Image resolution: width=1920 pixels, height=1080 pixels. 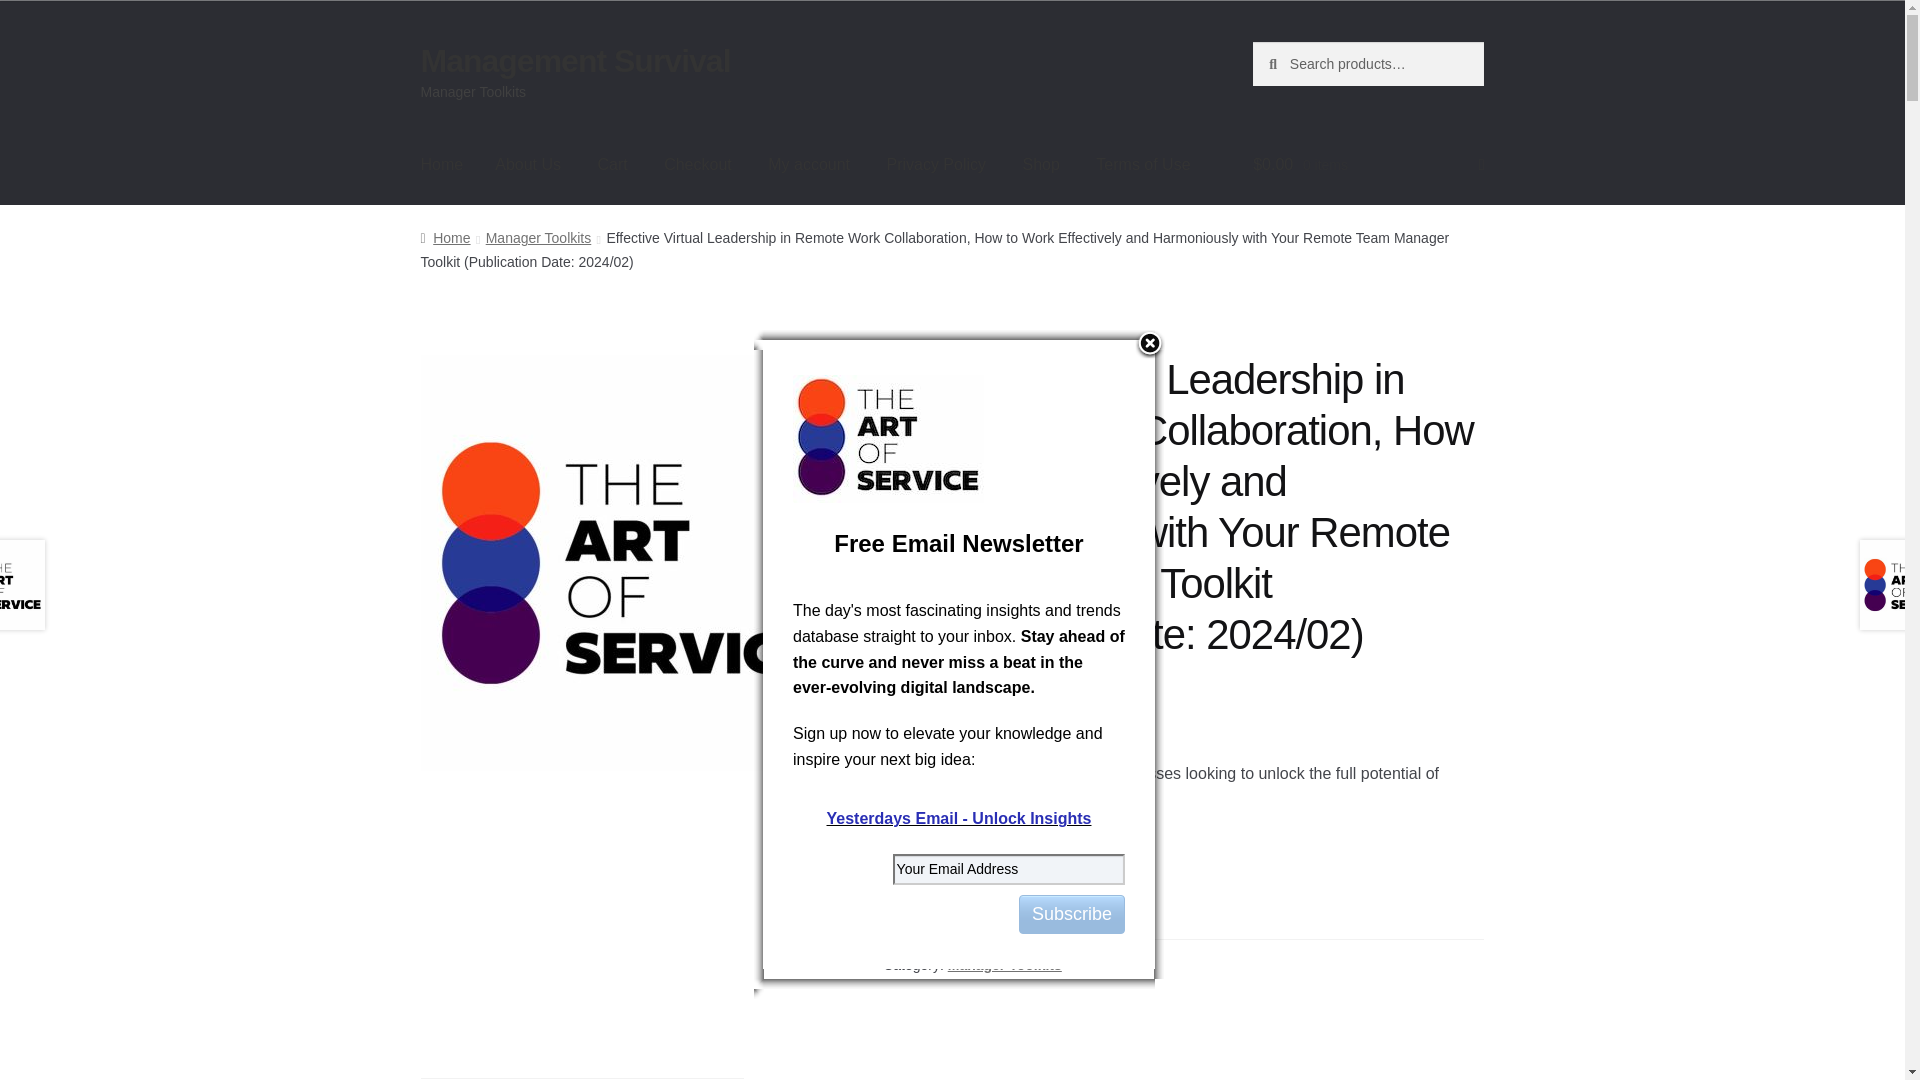 What do you see at coordinates (576, 60) in the screenshot?
I see `Management Survival` at bounding box center [576, 60].